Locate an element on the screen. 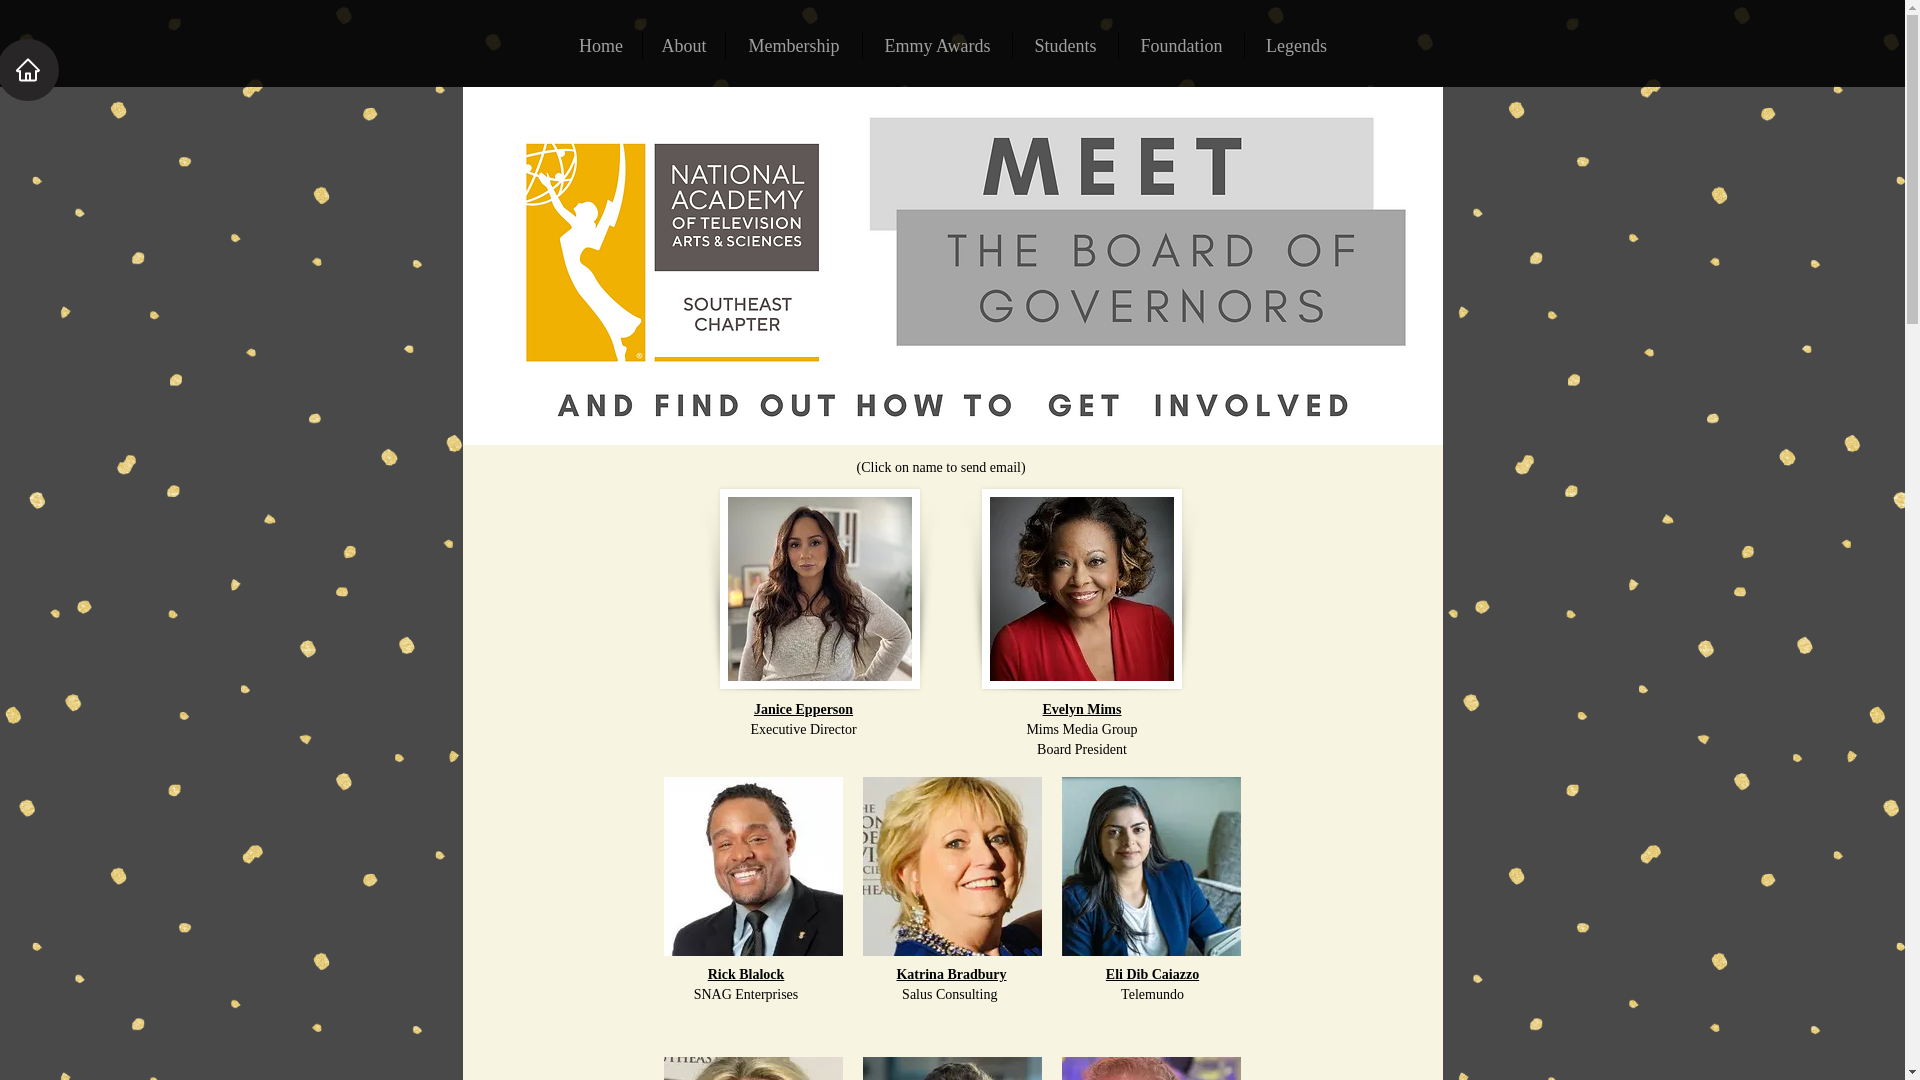 The height and width of the screenshot is (1080, 1920). Home is located at coordinates (600, 46).